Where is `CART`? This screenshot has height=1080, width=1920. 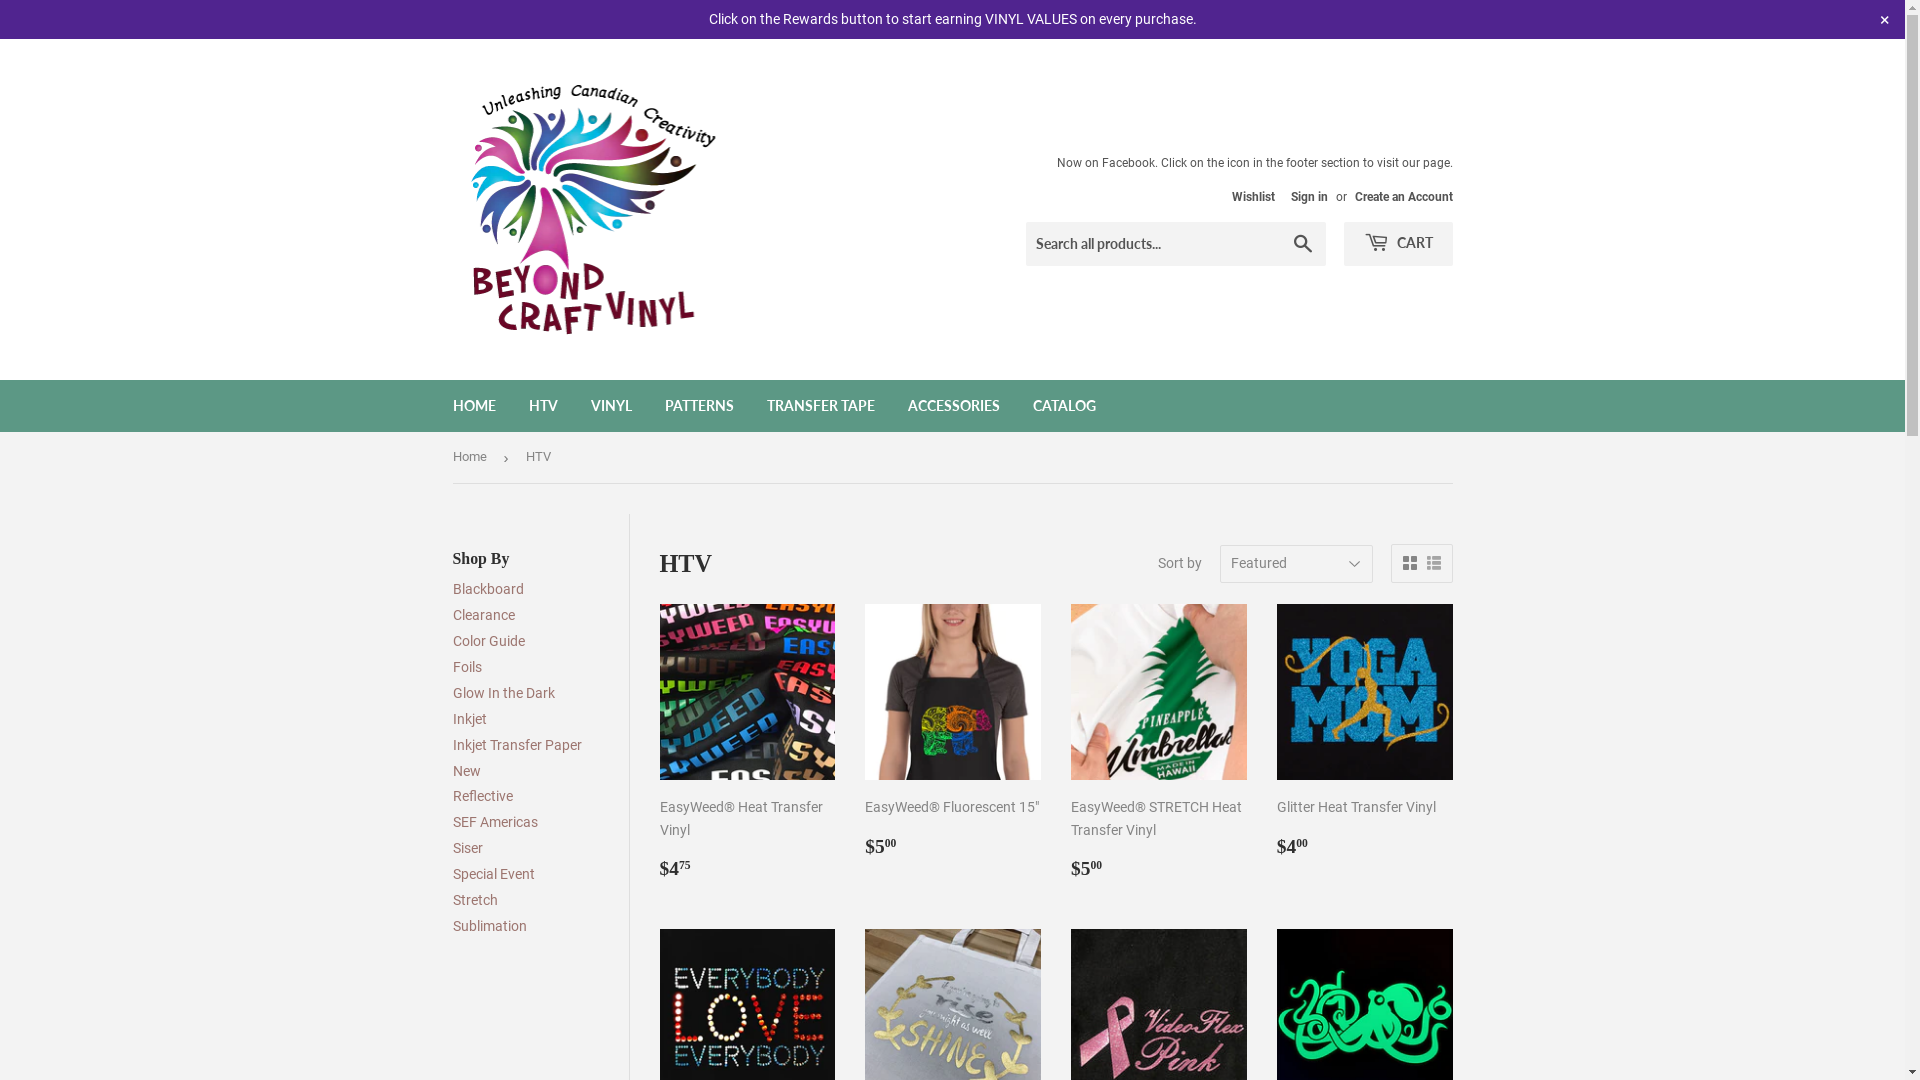 CART is located at coordinates (1398, 206).